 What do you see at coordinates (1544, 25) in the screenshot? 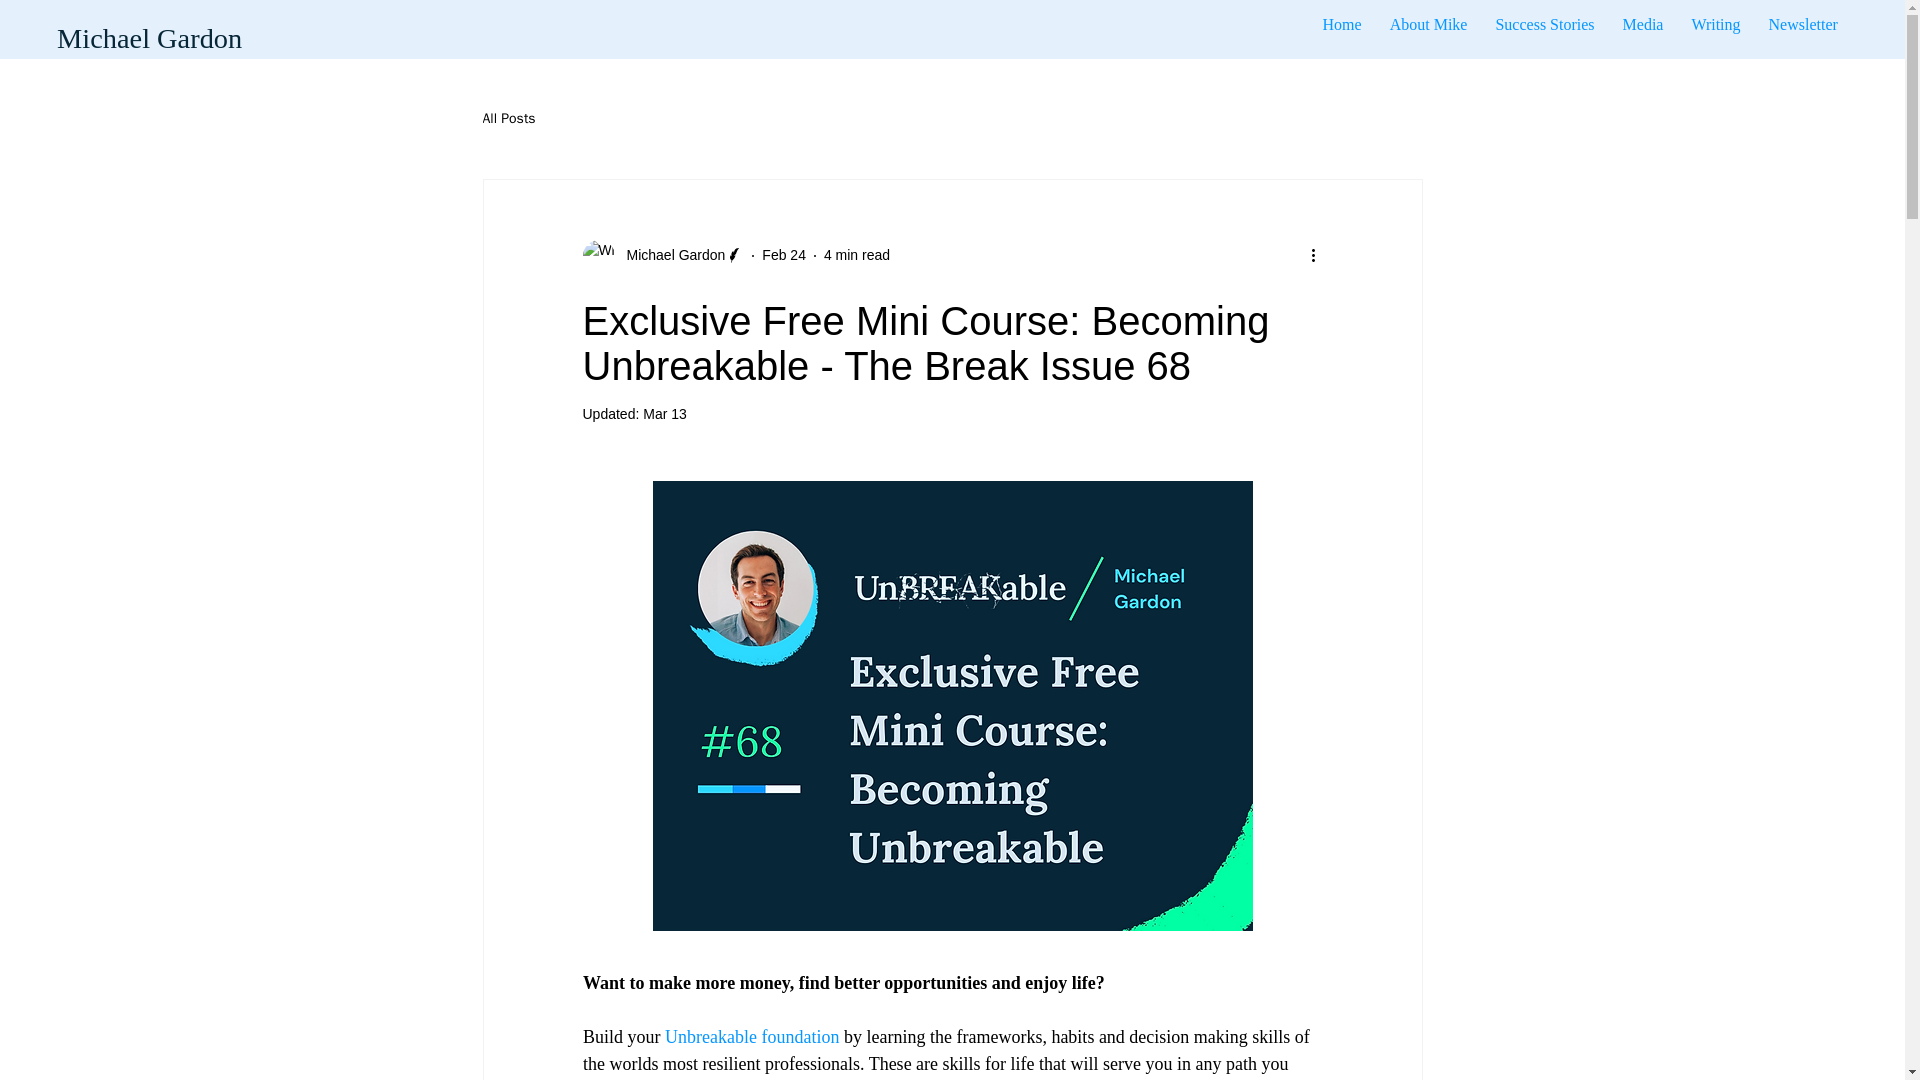
I see `Success Stories` at bounding box center [1544, 25].